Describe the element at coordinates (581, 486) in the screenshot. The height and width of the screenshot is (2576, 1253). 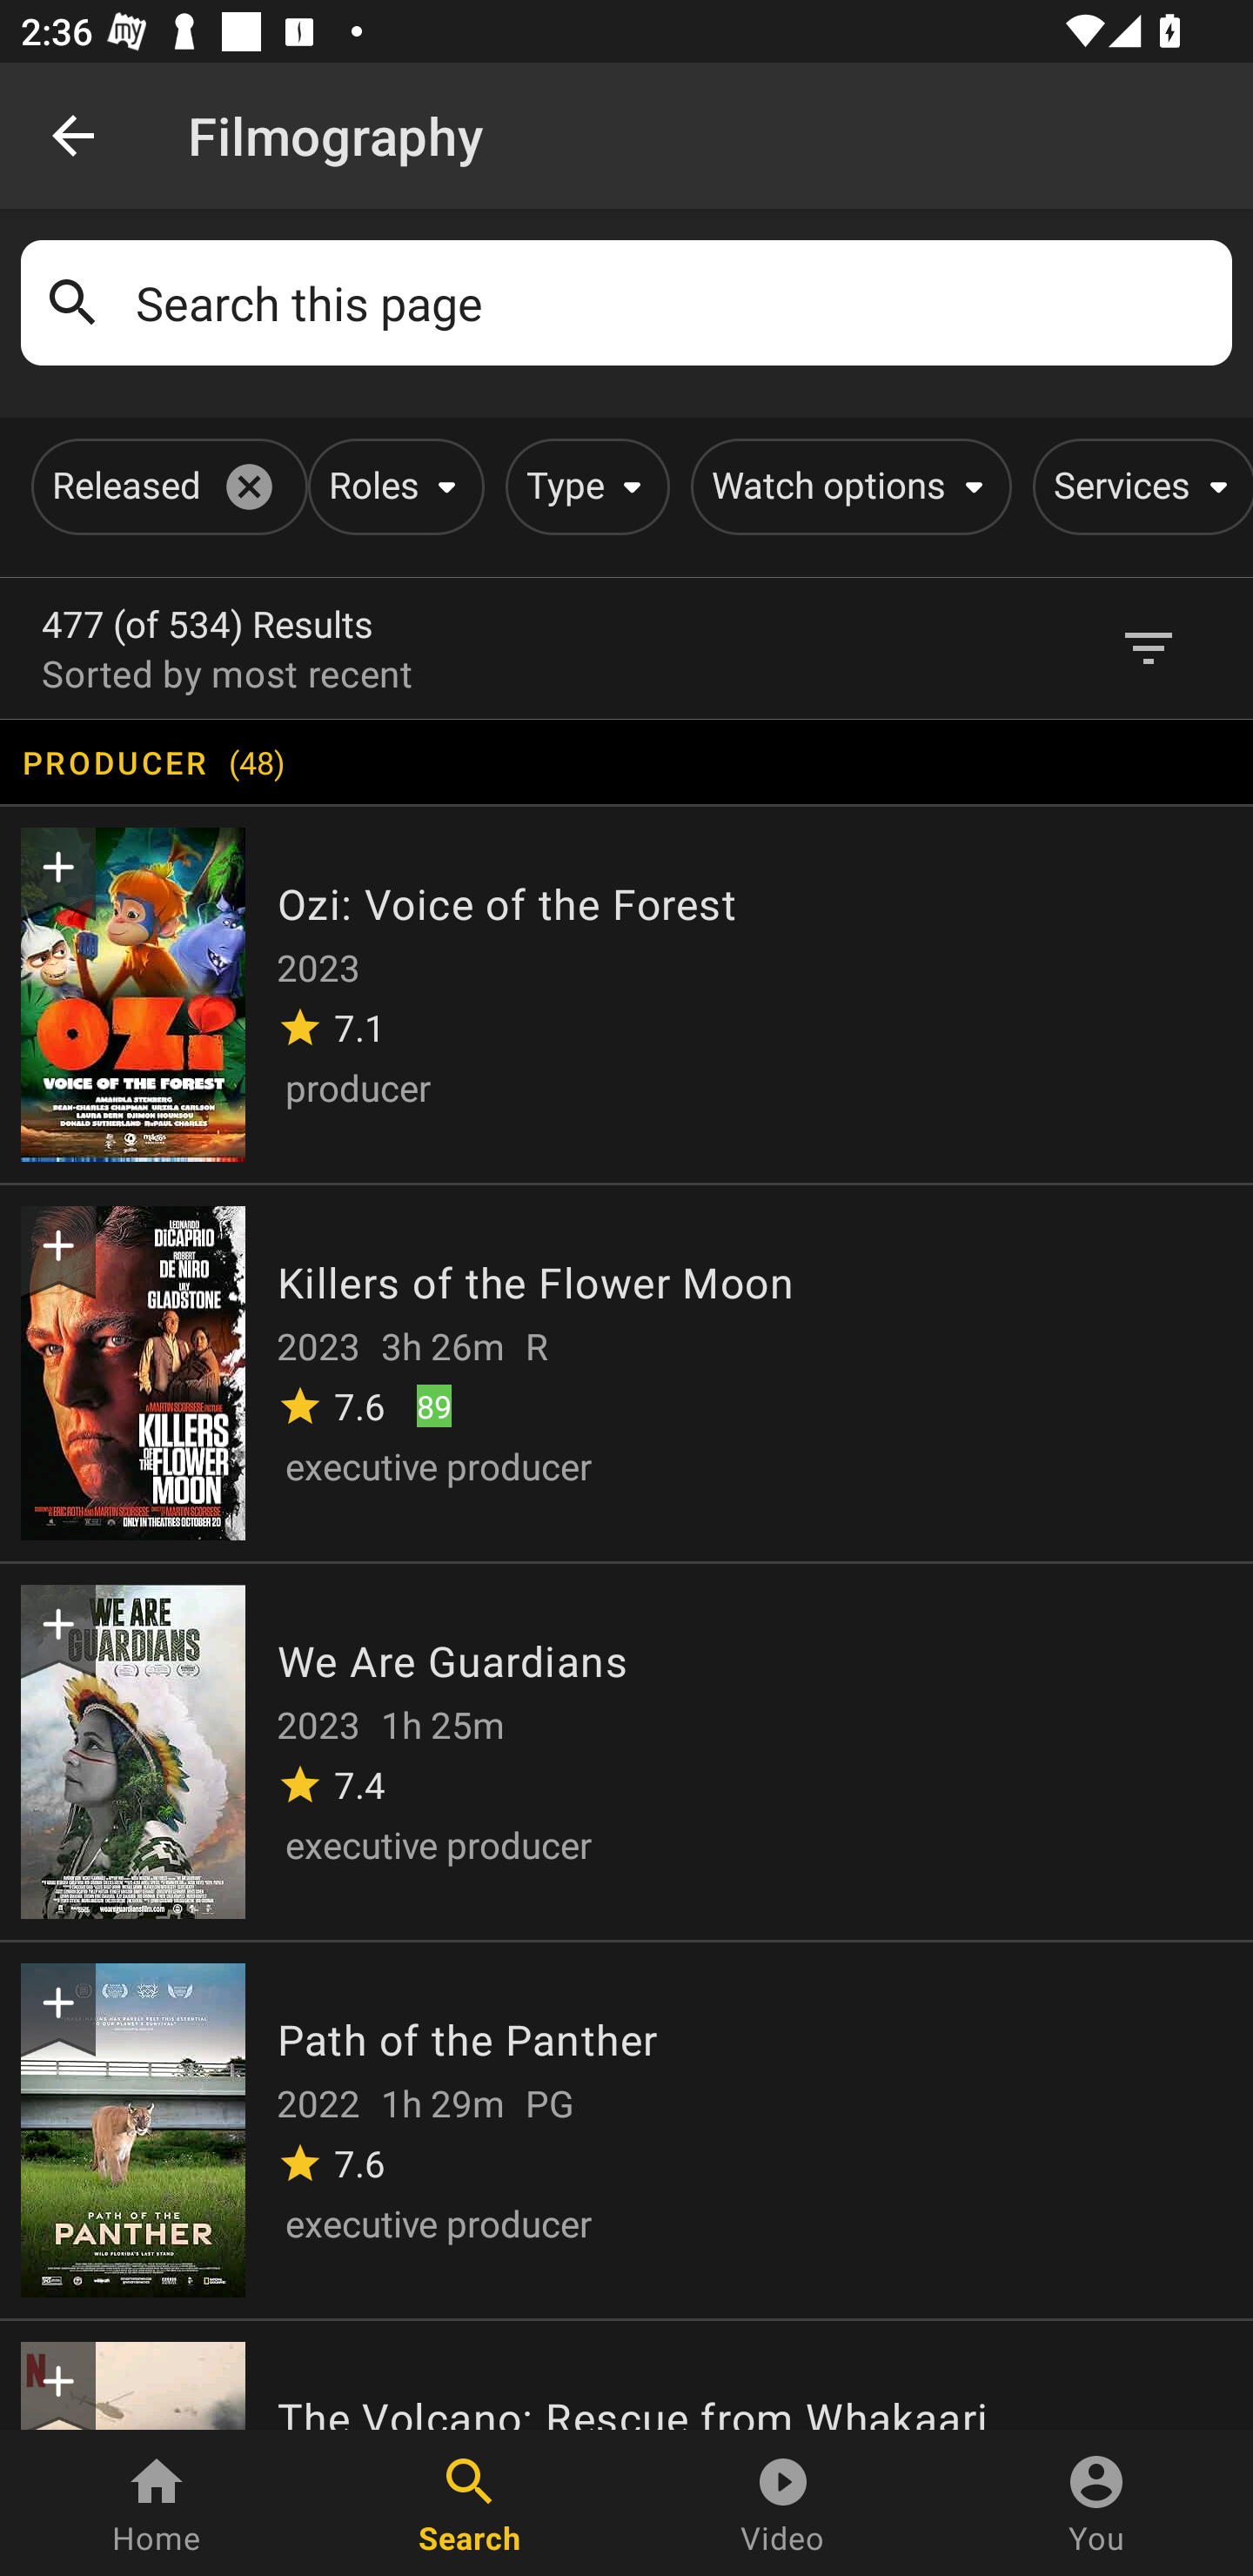
I see `Type` at that location.